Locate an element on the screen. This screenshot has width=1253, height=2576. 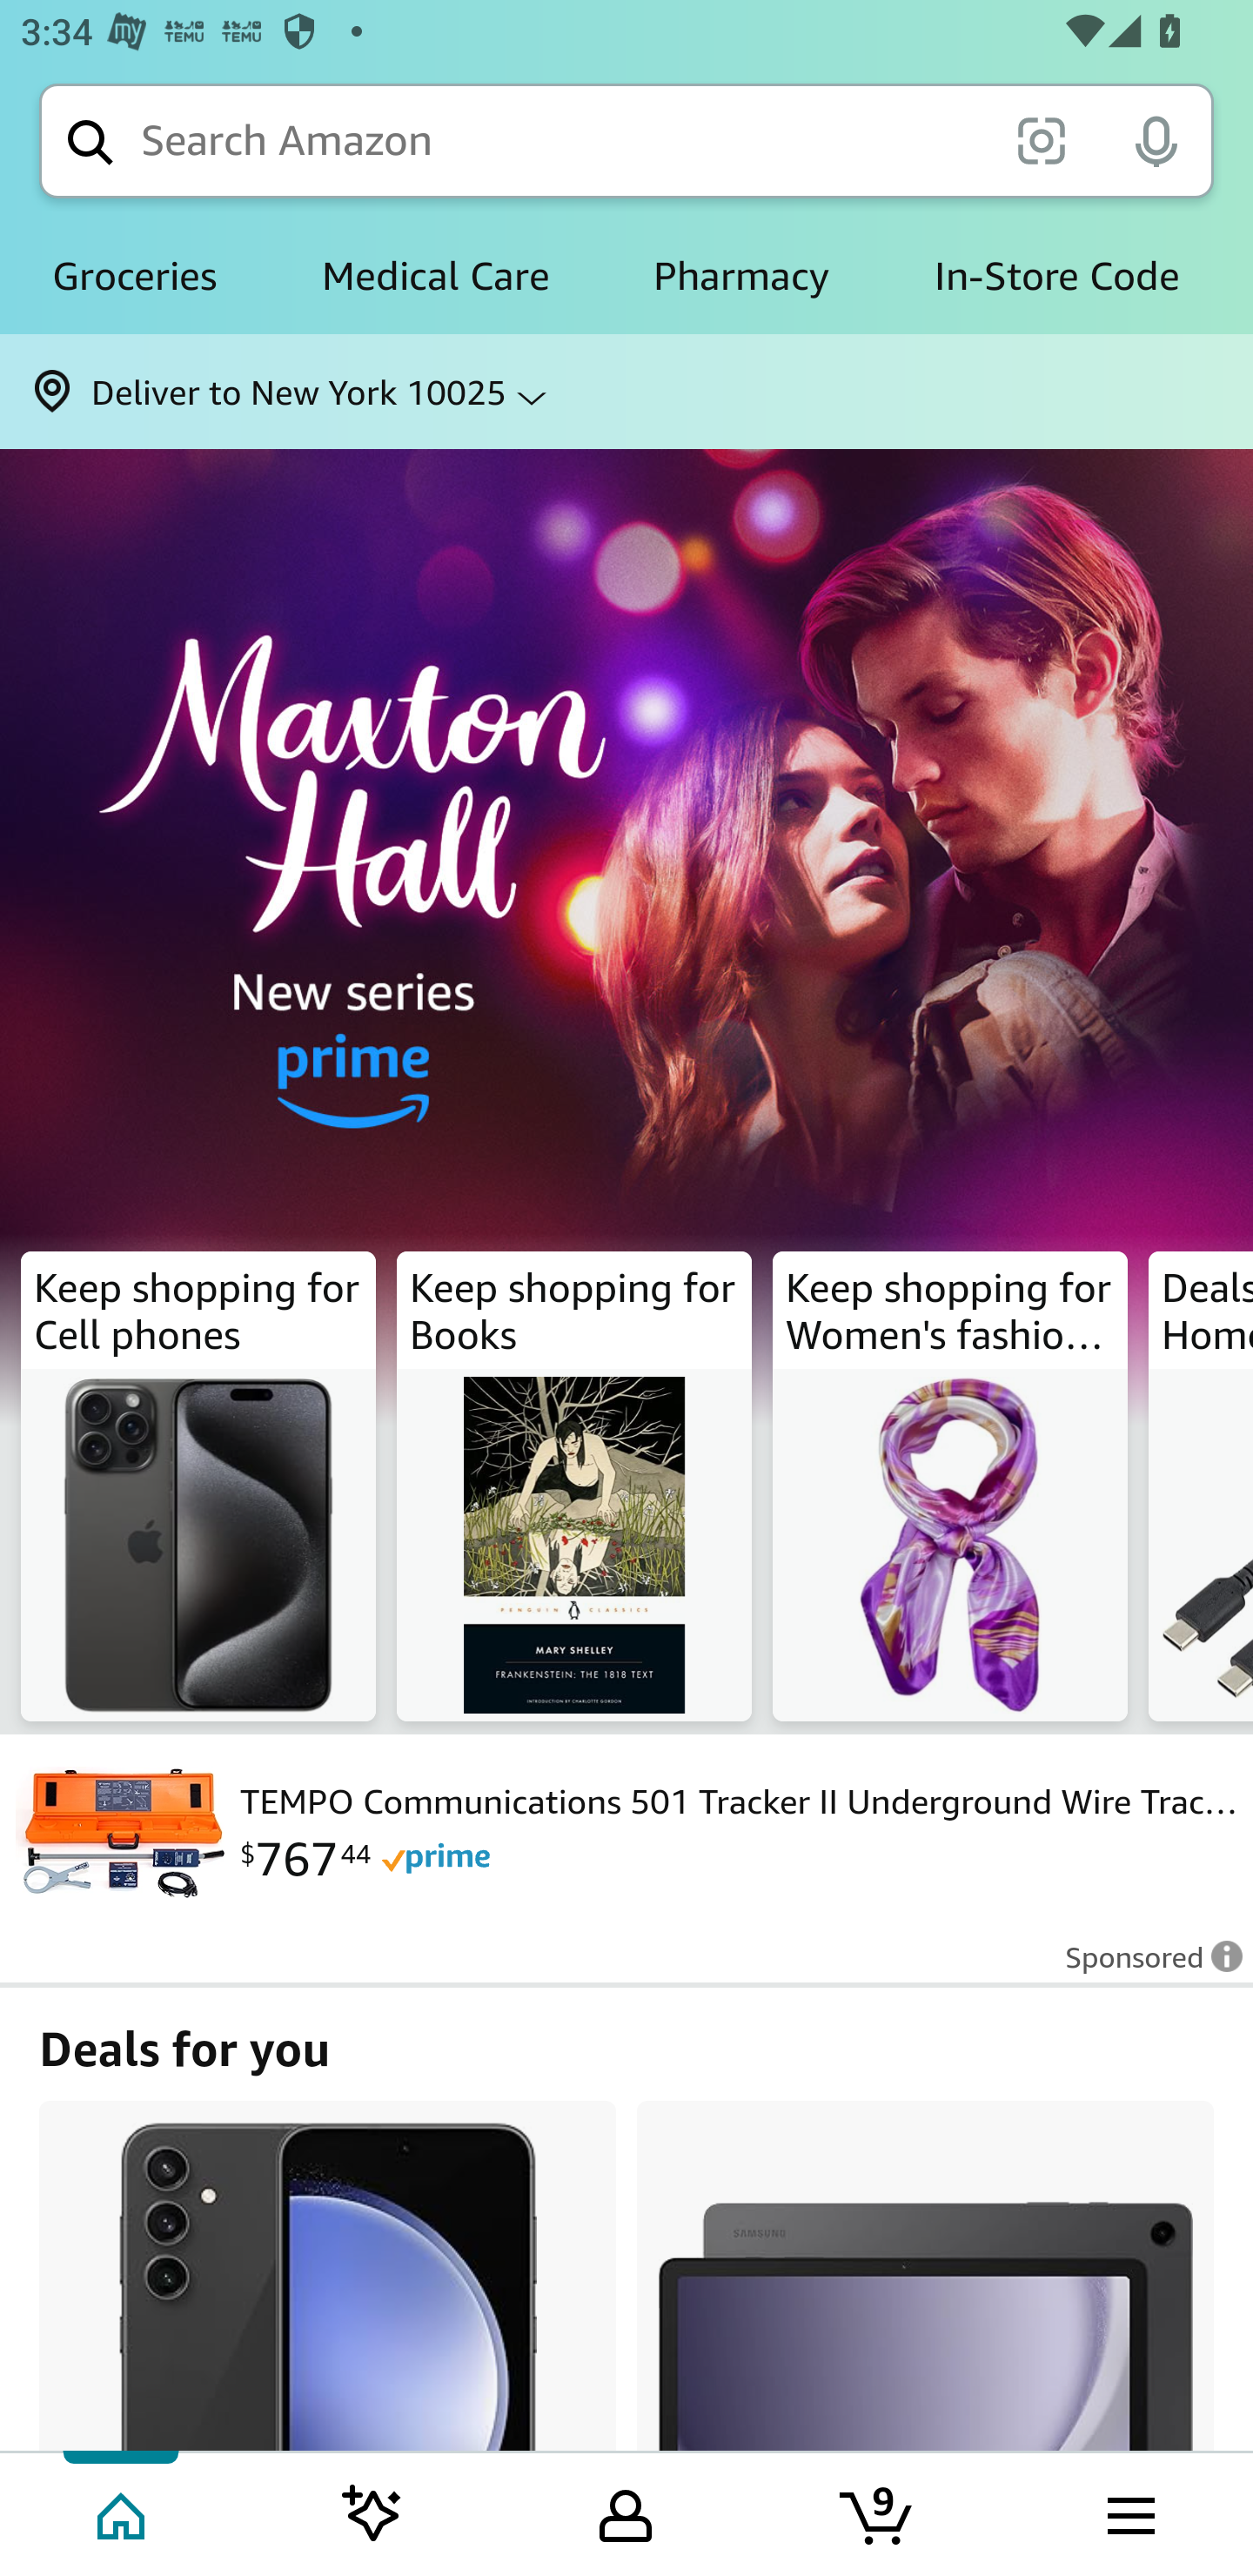
Browse menu Tab 5 of 5 is located at coordinates (1129, 2512).